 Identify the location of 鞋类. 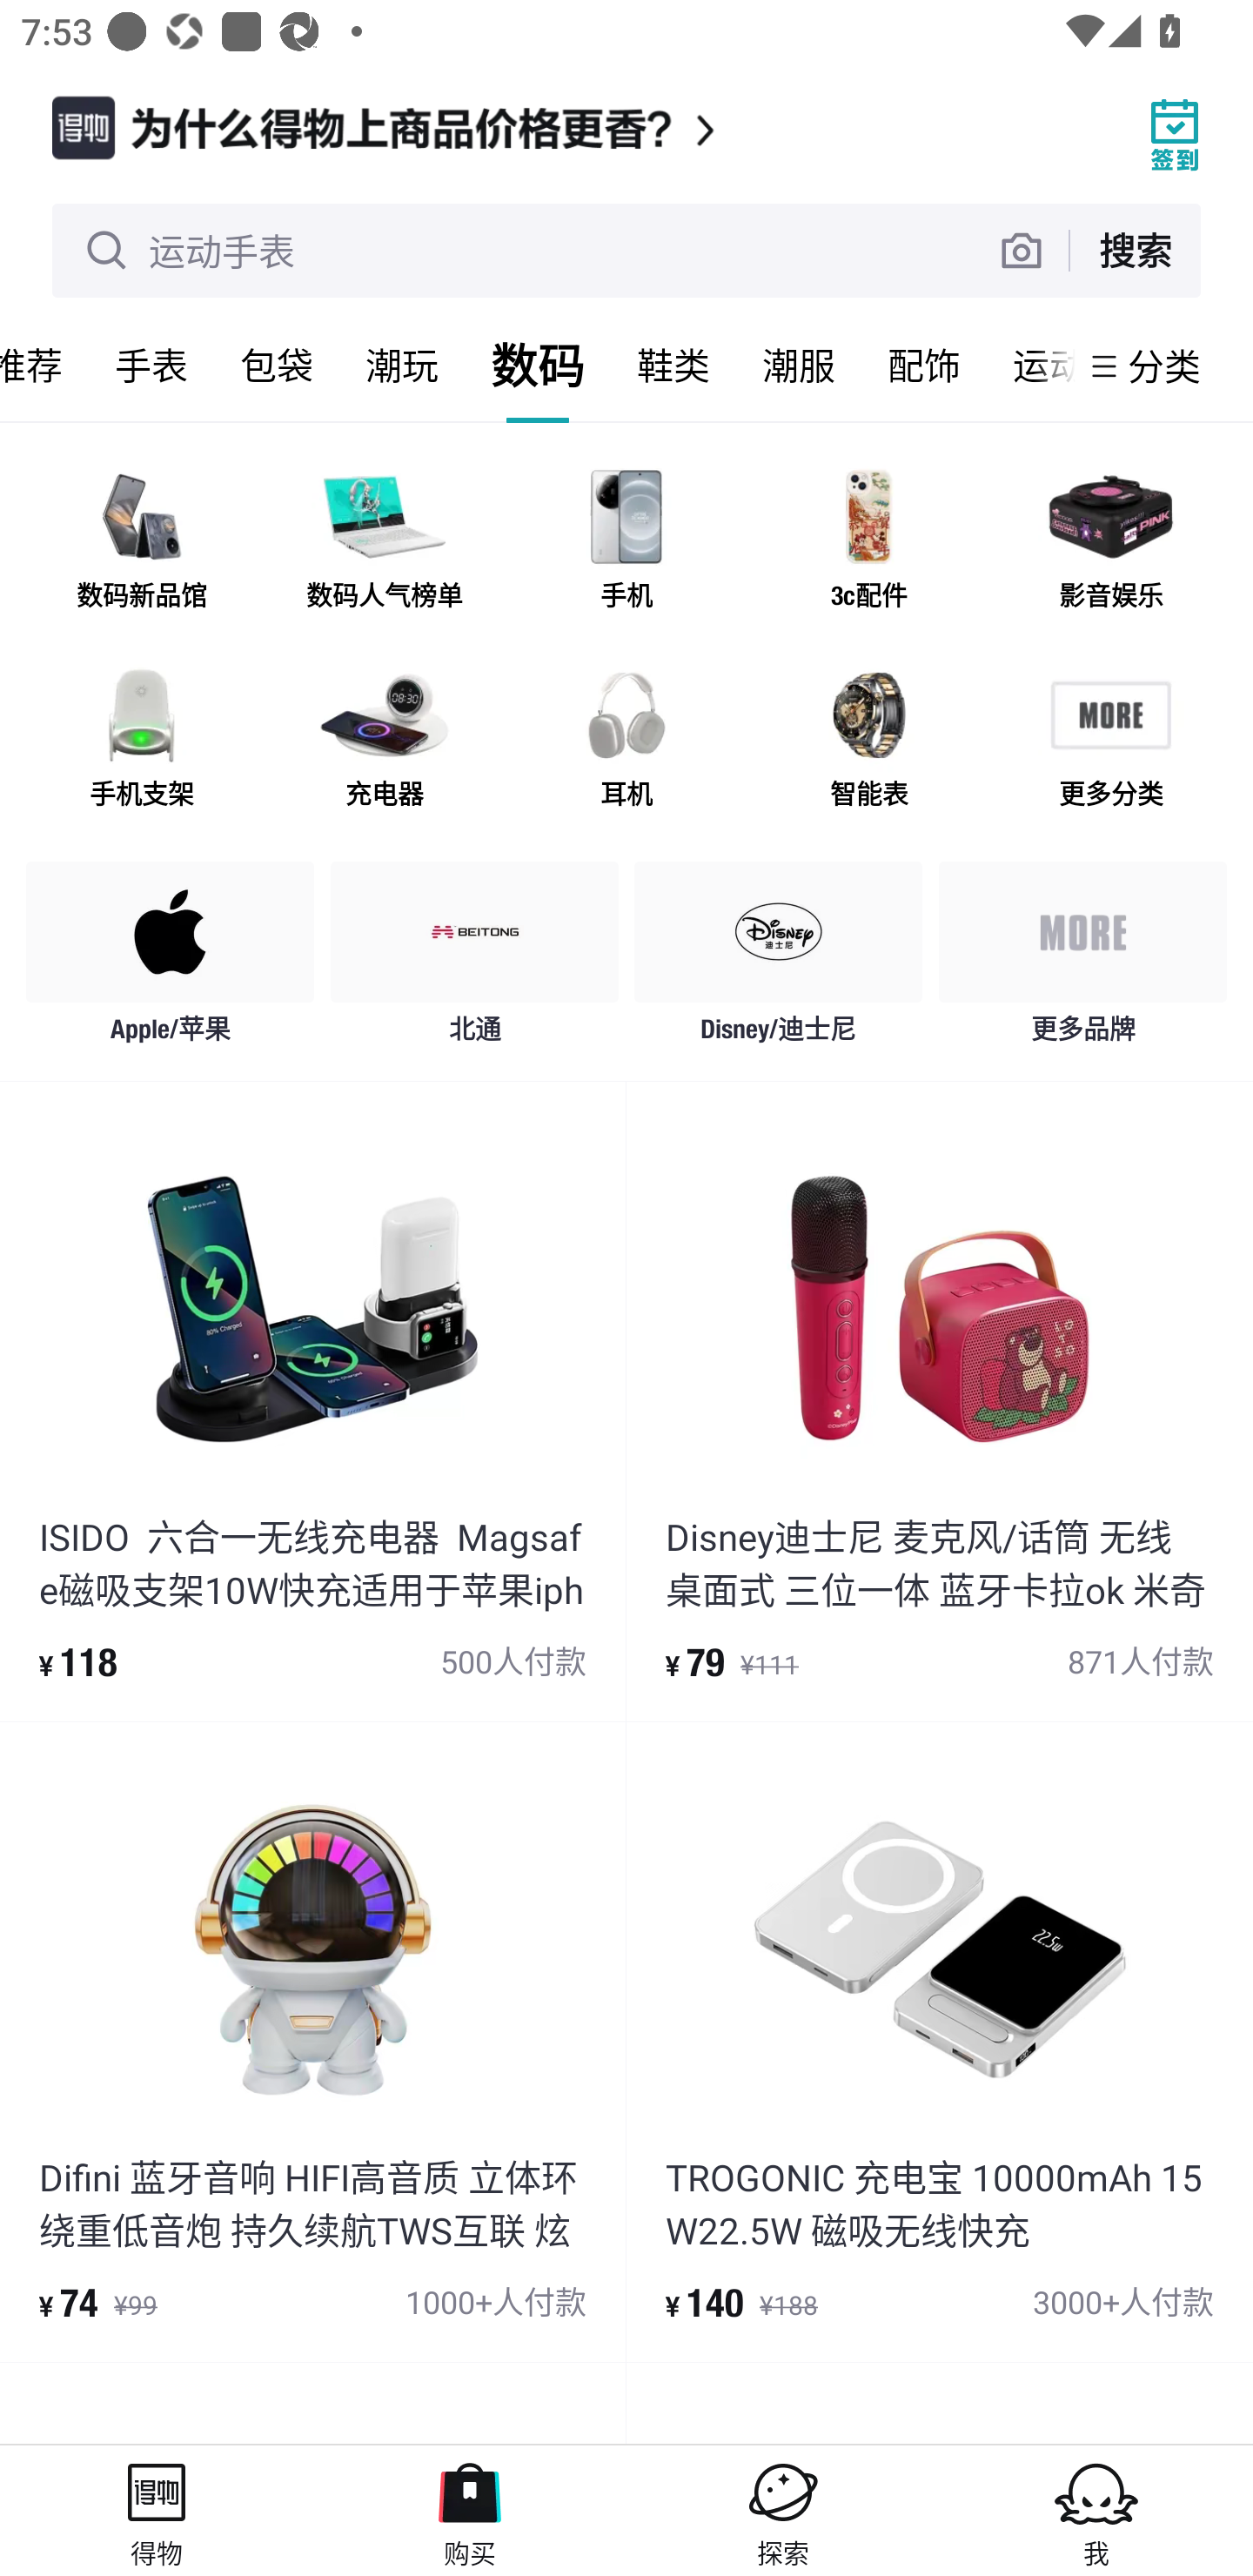
(673, 366).